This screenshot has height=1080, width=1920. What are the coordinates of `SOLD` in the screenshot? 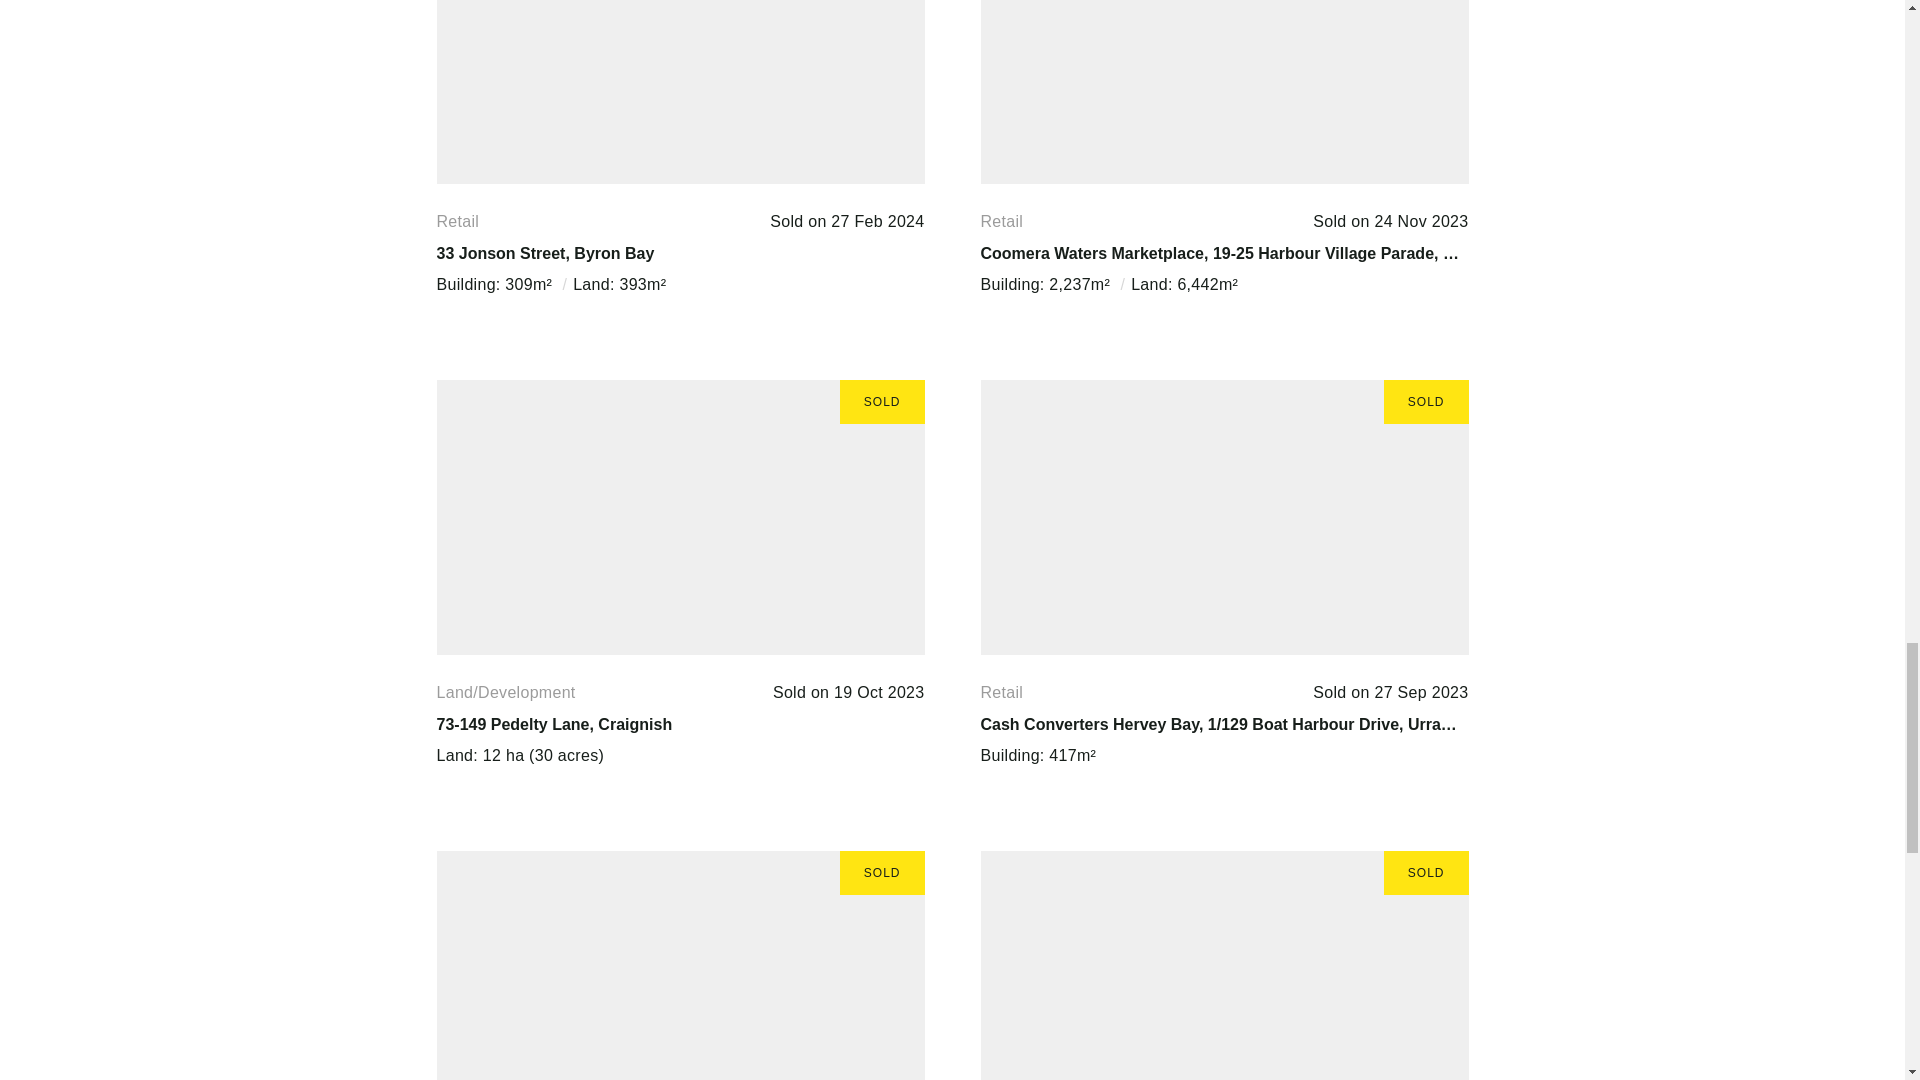 It's located at (679, 517).